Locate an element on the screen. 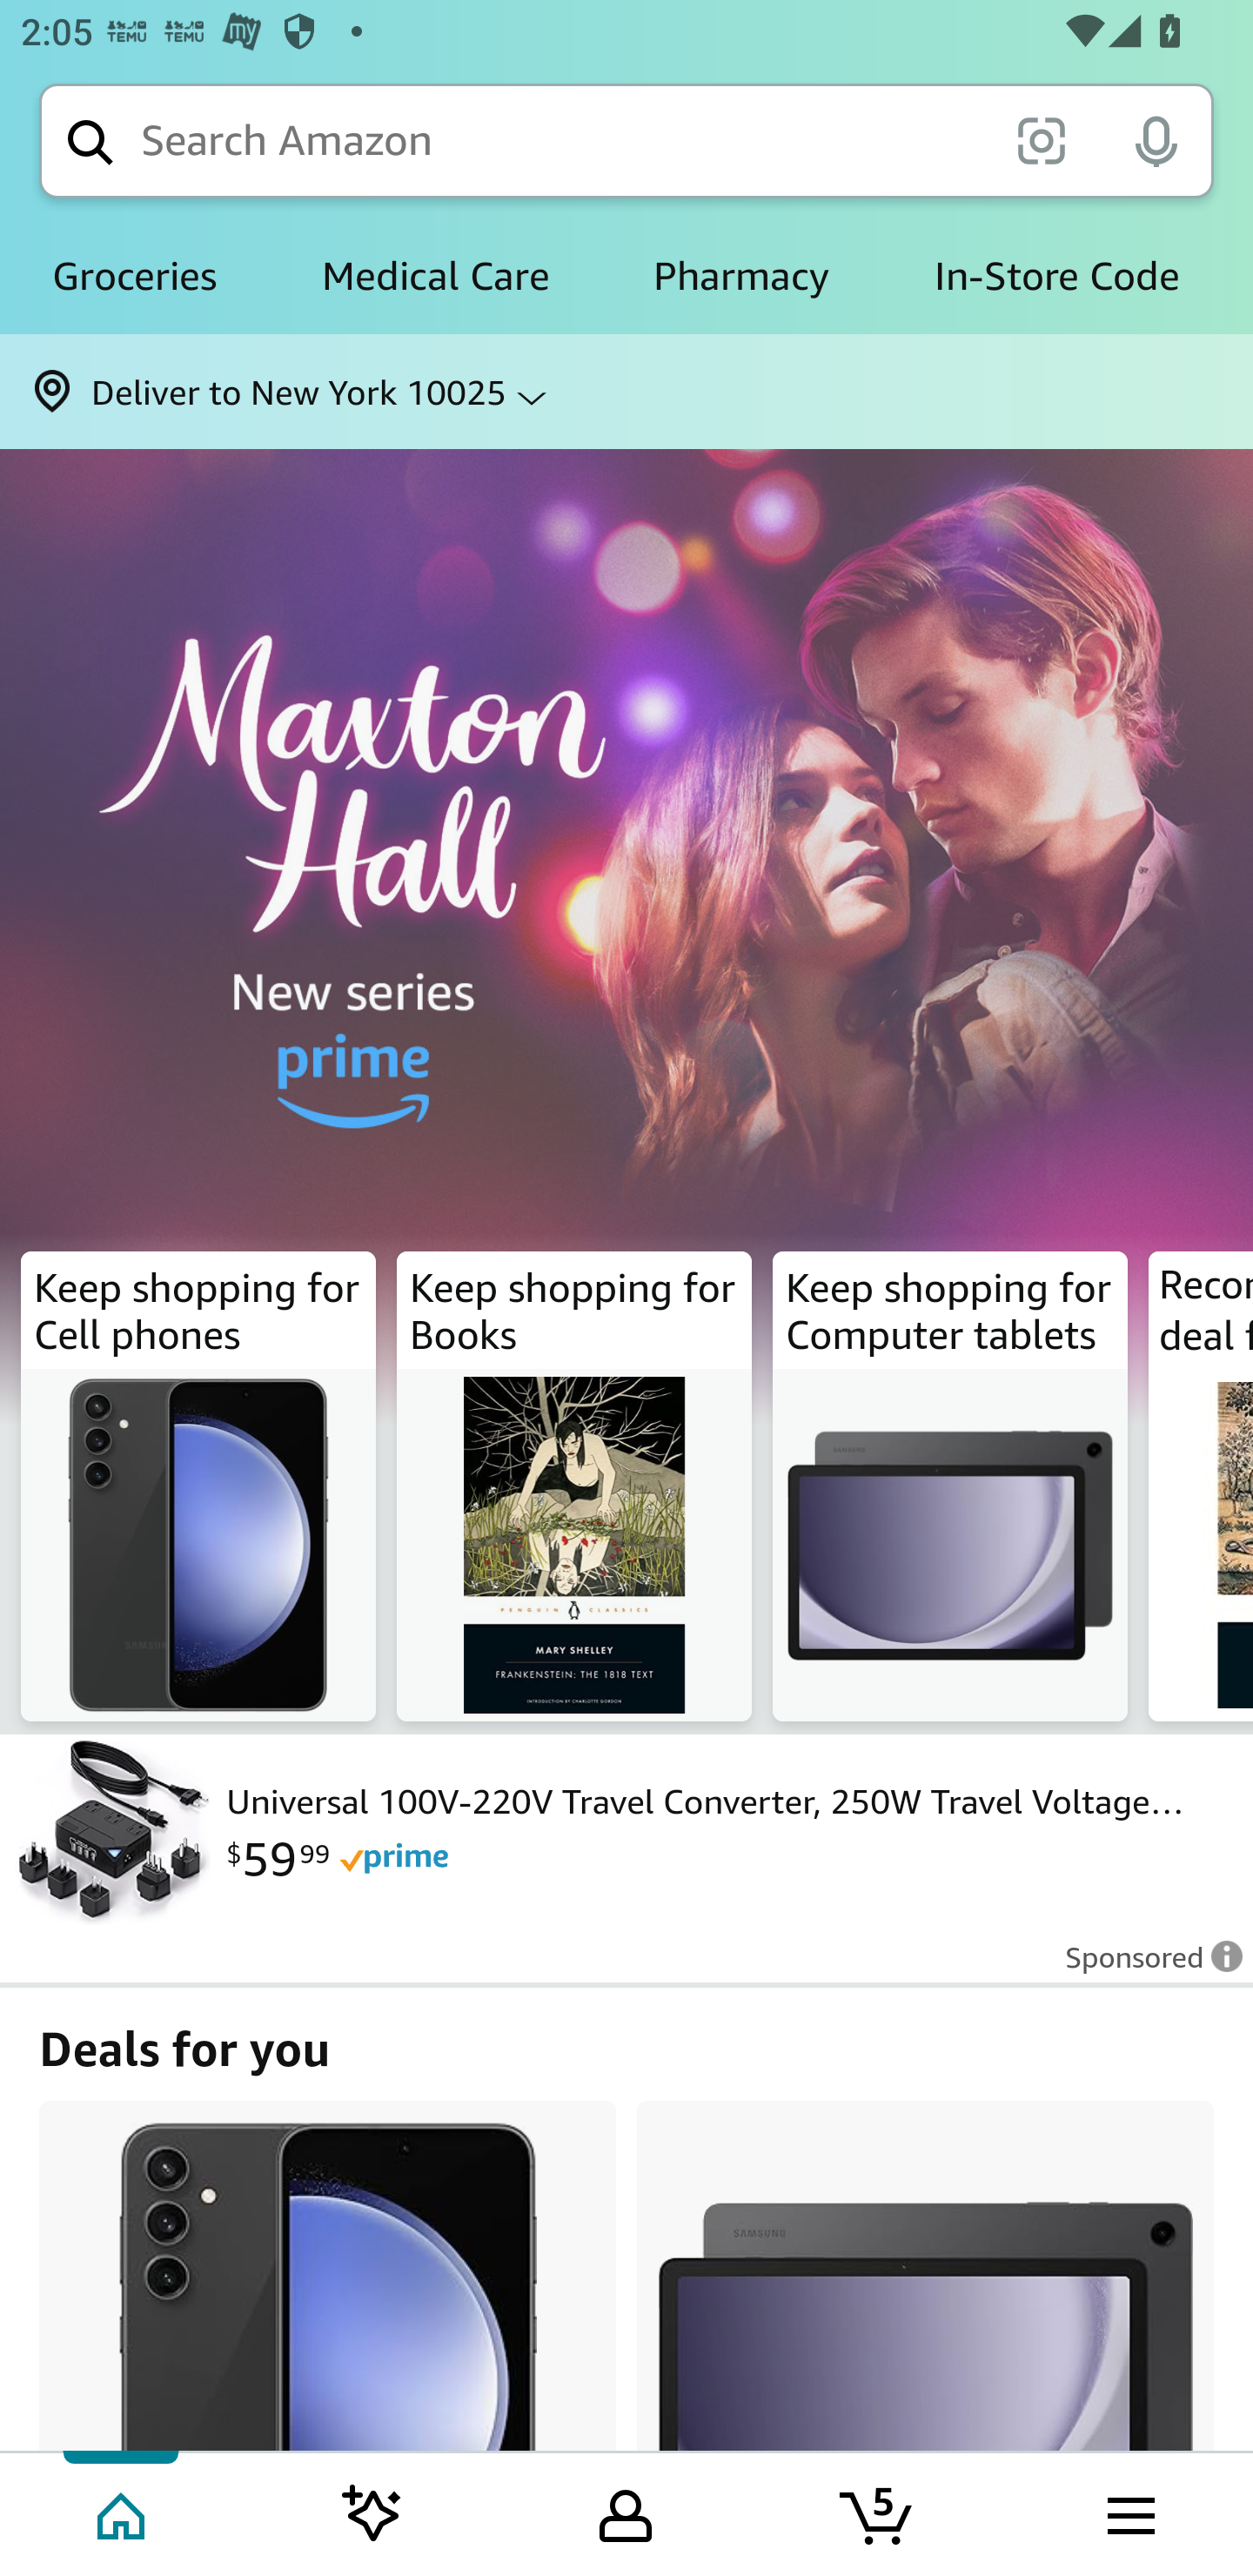  Leave feedback on Sponsored ad Sponsored  is located at coordinates (1144, 1967).